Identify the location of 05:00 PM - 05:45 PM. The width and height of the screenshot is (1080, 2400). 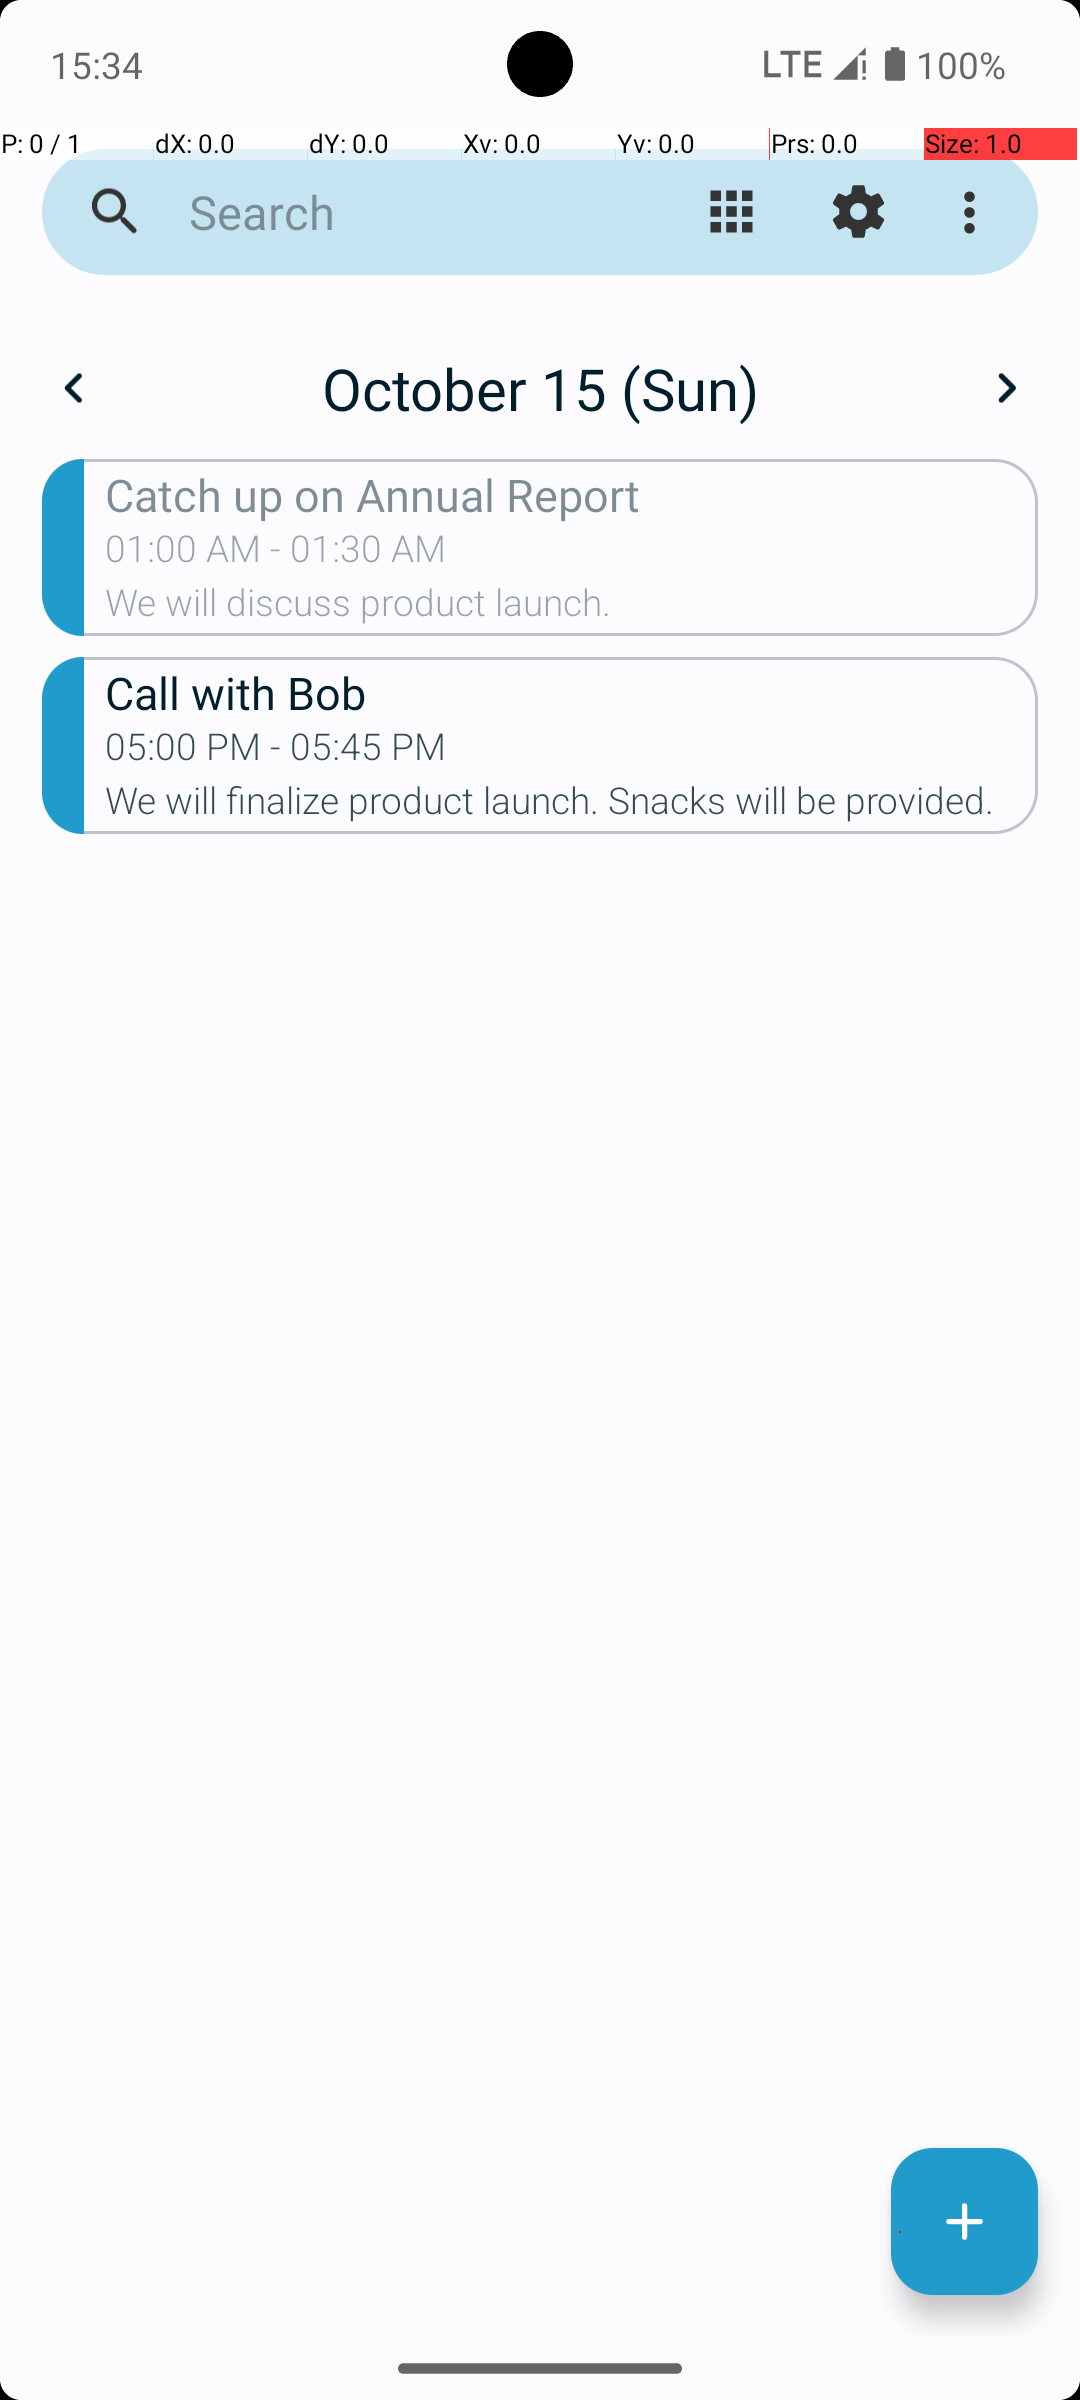
(276, 753).